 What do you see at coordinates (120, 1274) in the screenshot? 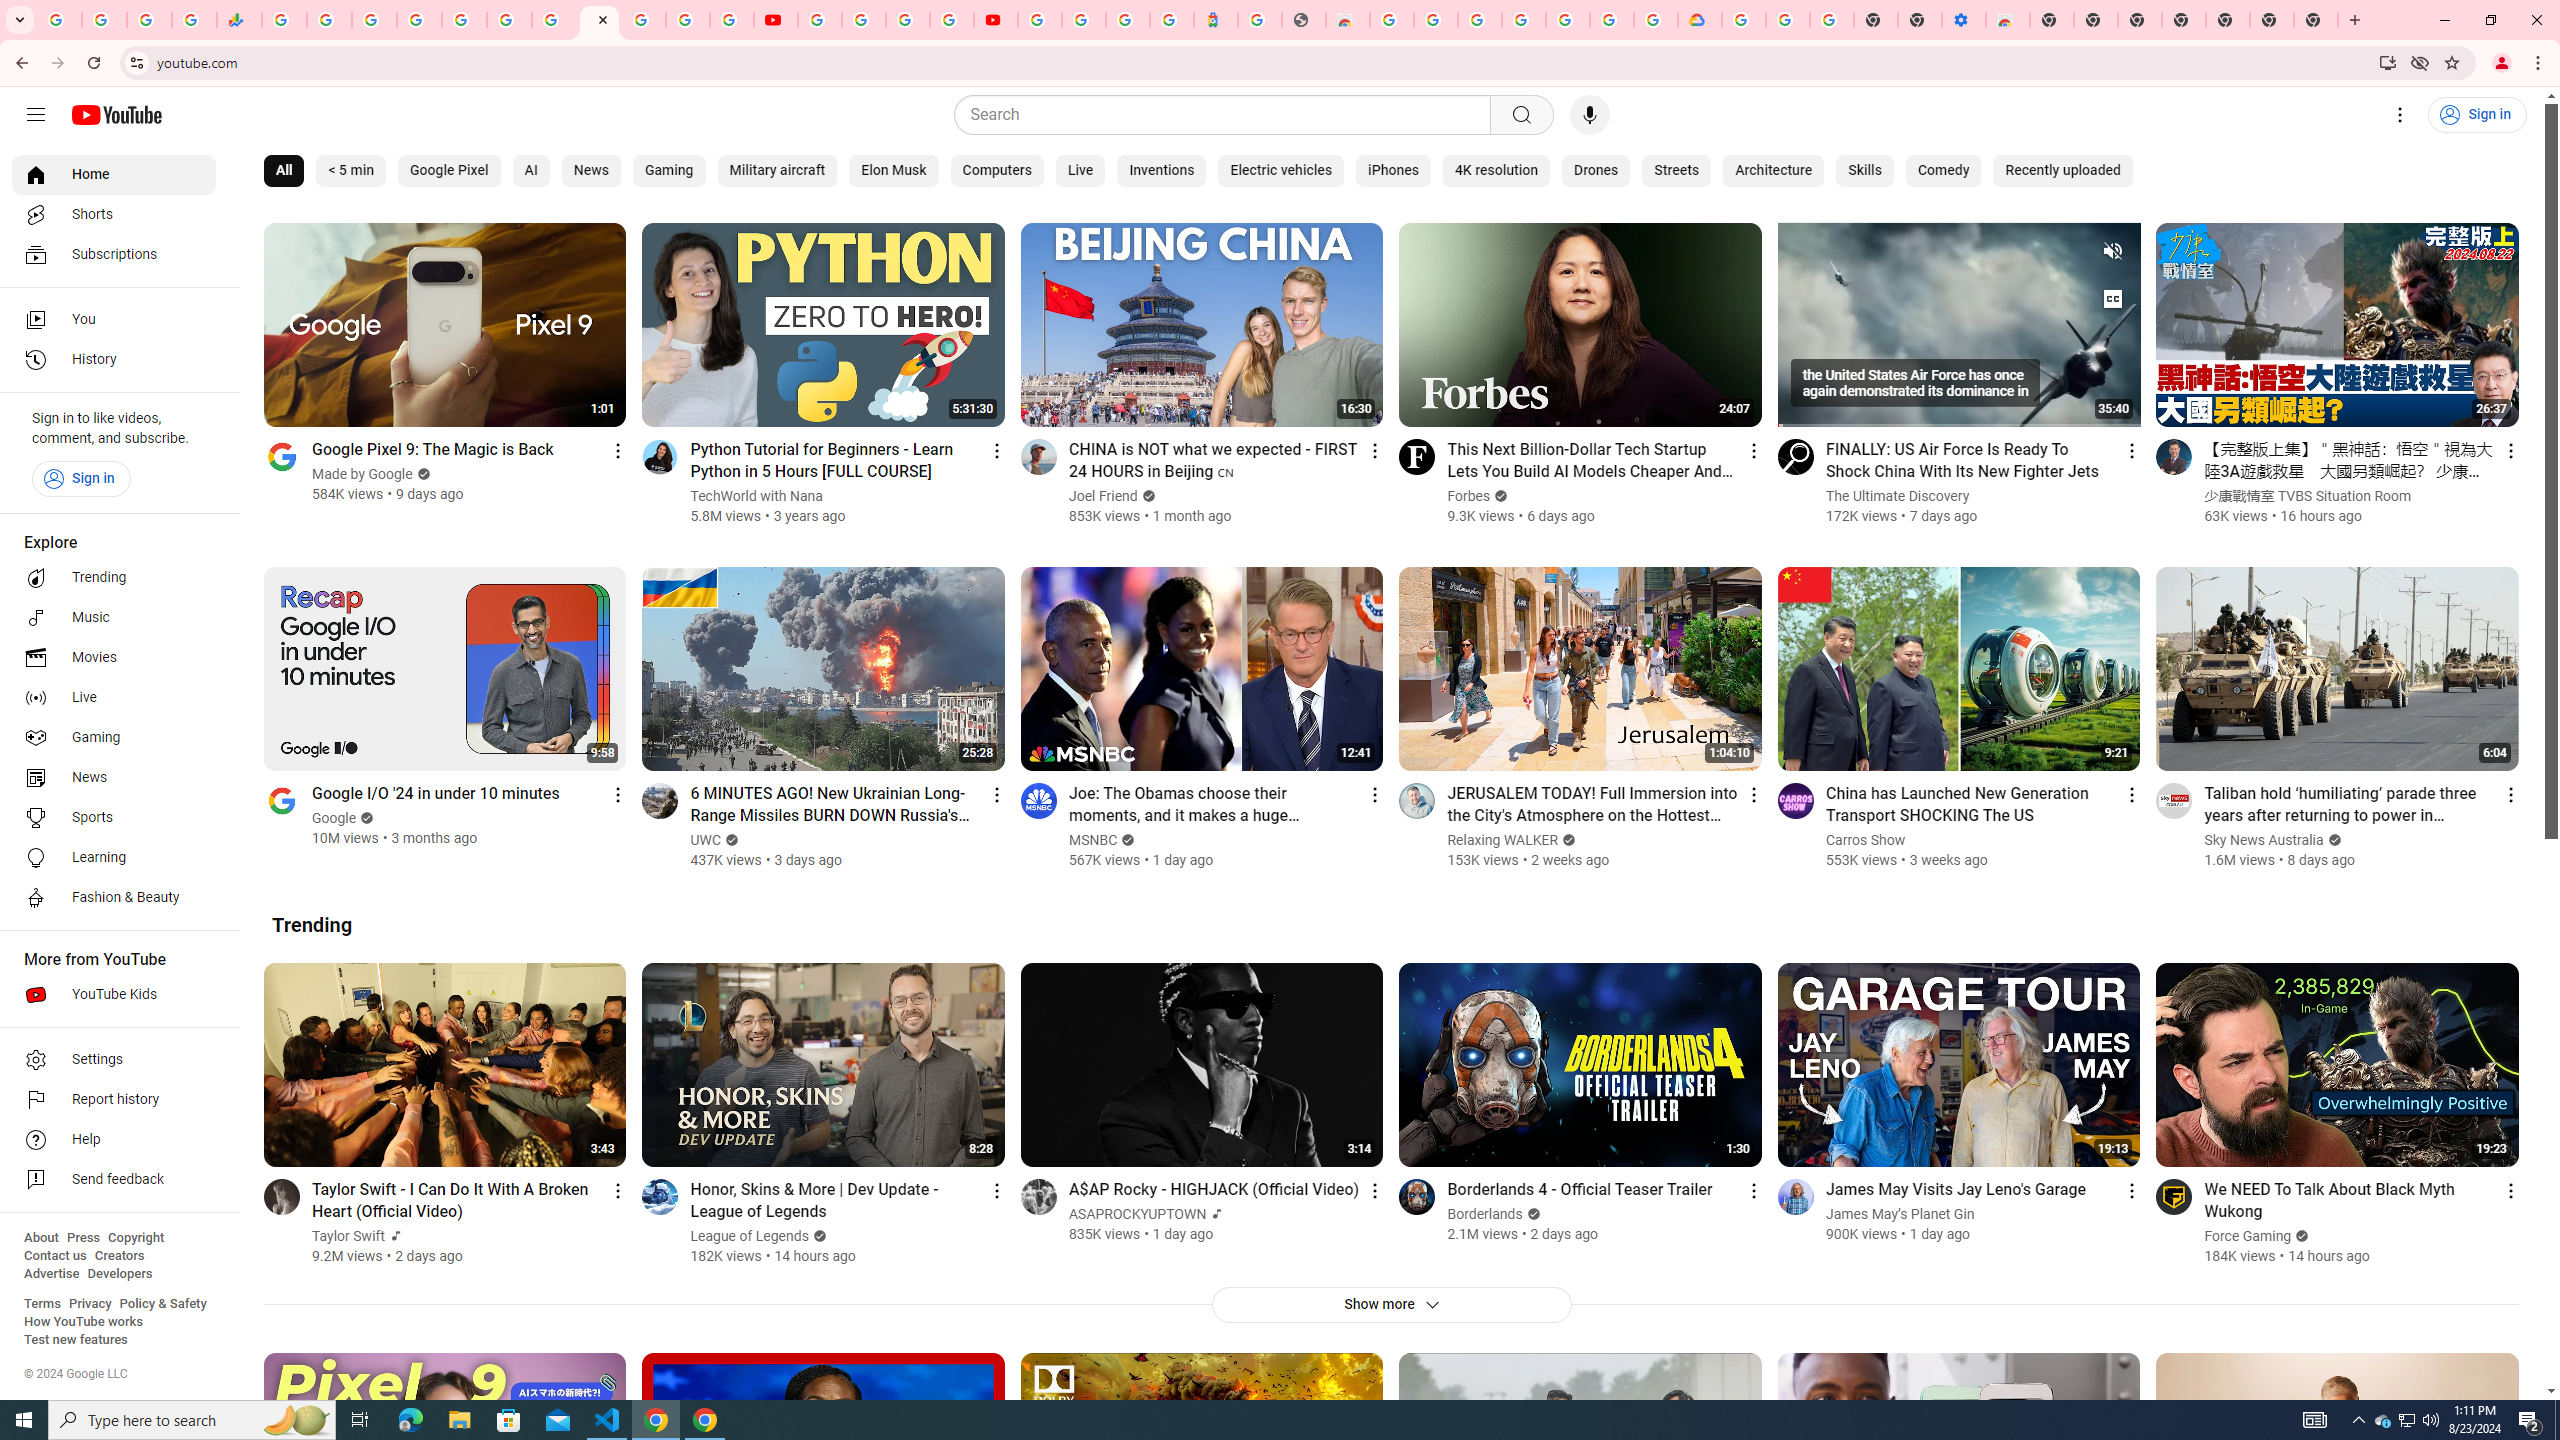
I see `Developers` at bounding box center [120, 1274].